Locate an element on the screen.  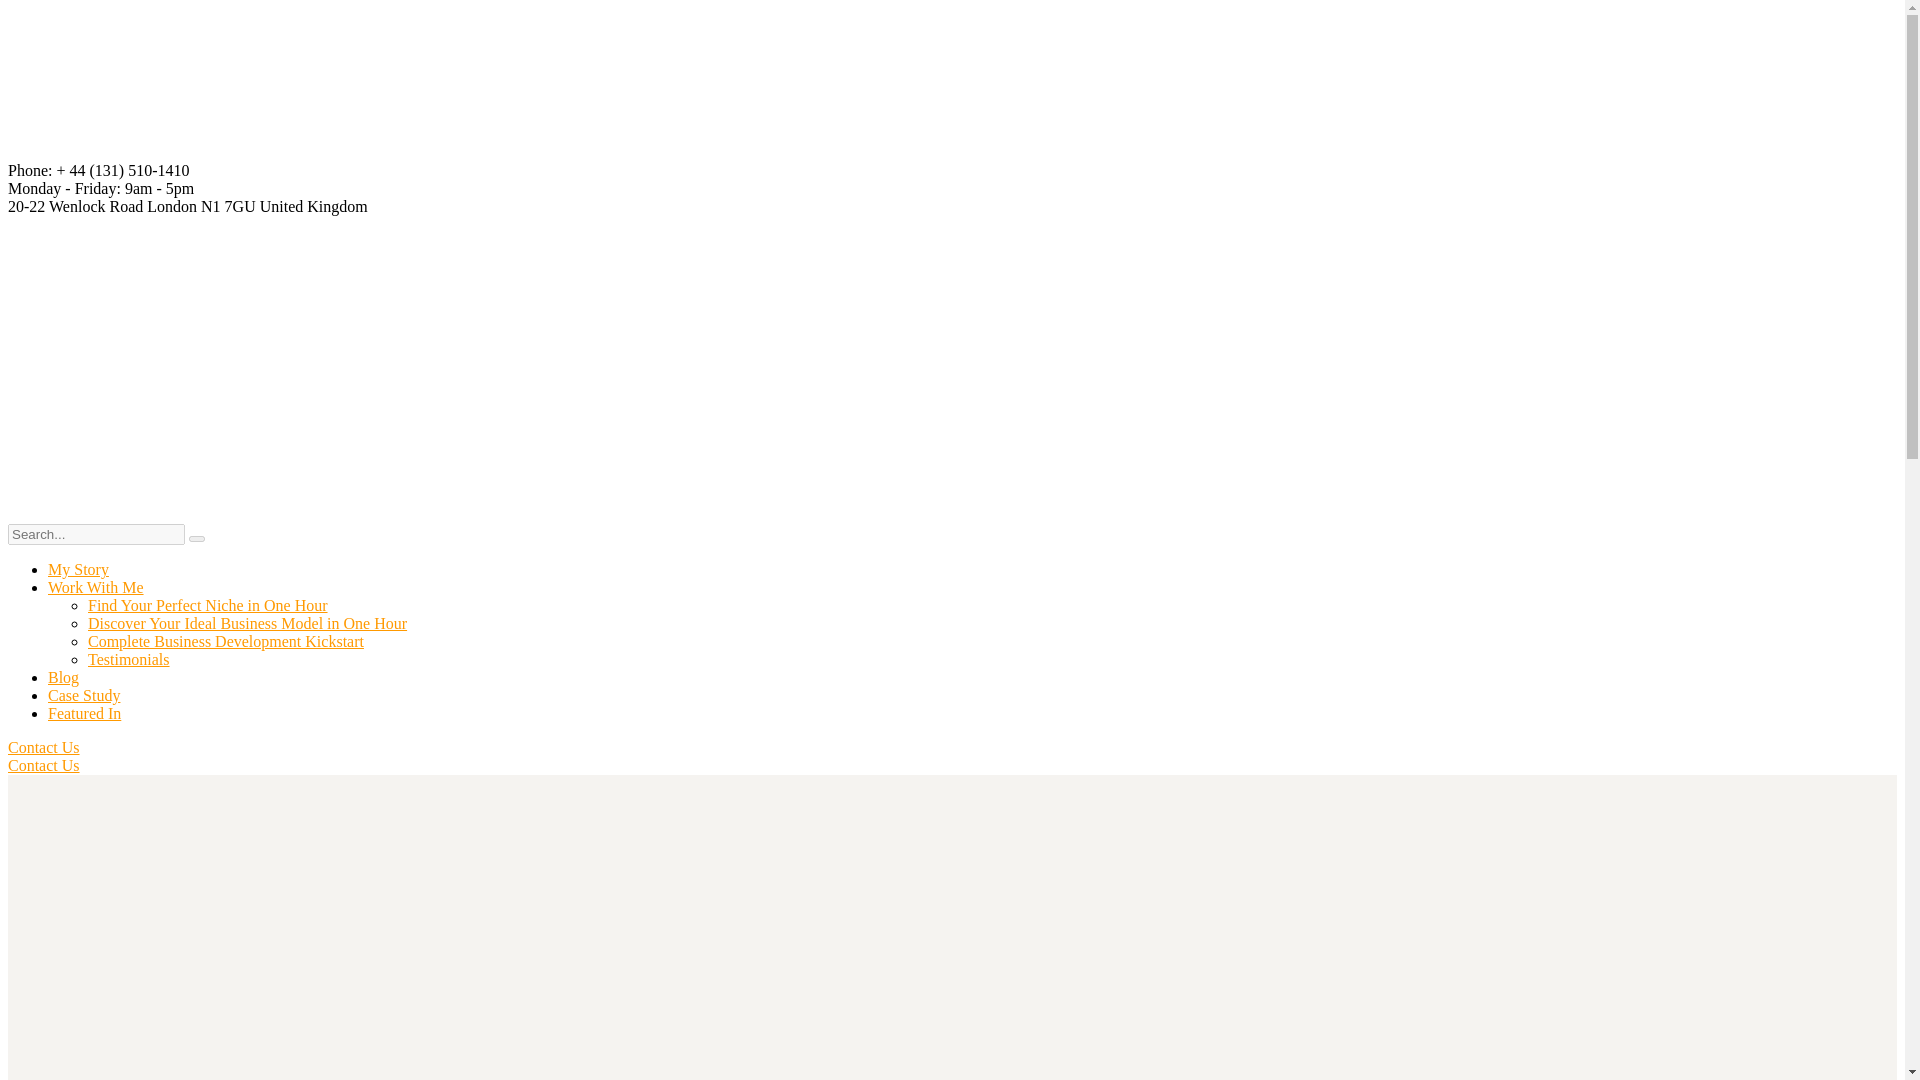
Testimonials is located at coordinates (129, 660).